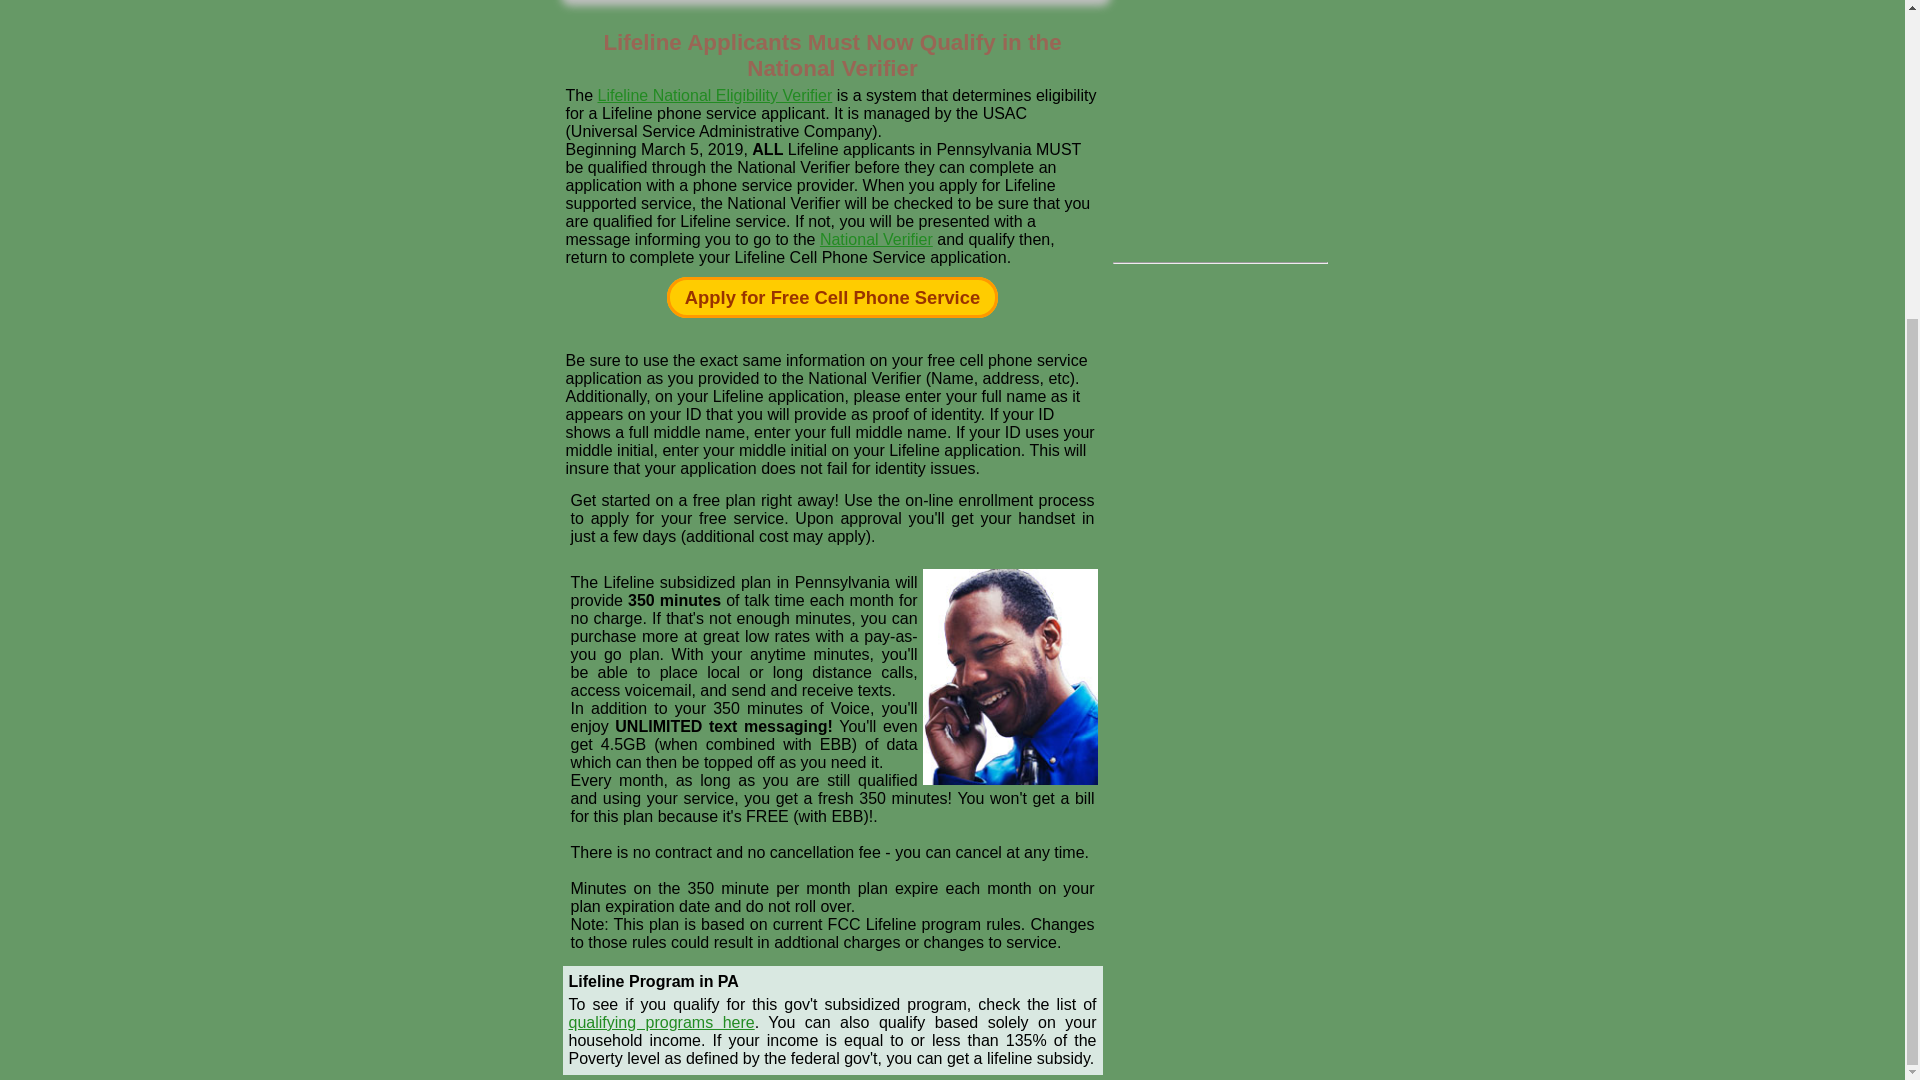 The image size is (1920, 1080). Describe the element at coordinates (832, 296) in the screenshot. I see `Apply for Free Cell Phone Service` at that location.